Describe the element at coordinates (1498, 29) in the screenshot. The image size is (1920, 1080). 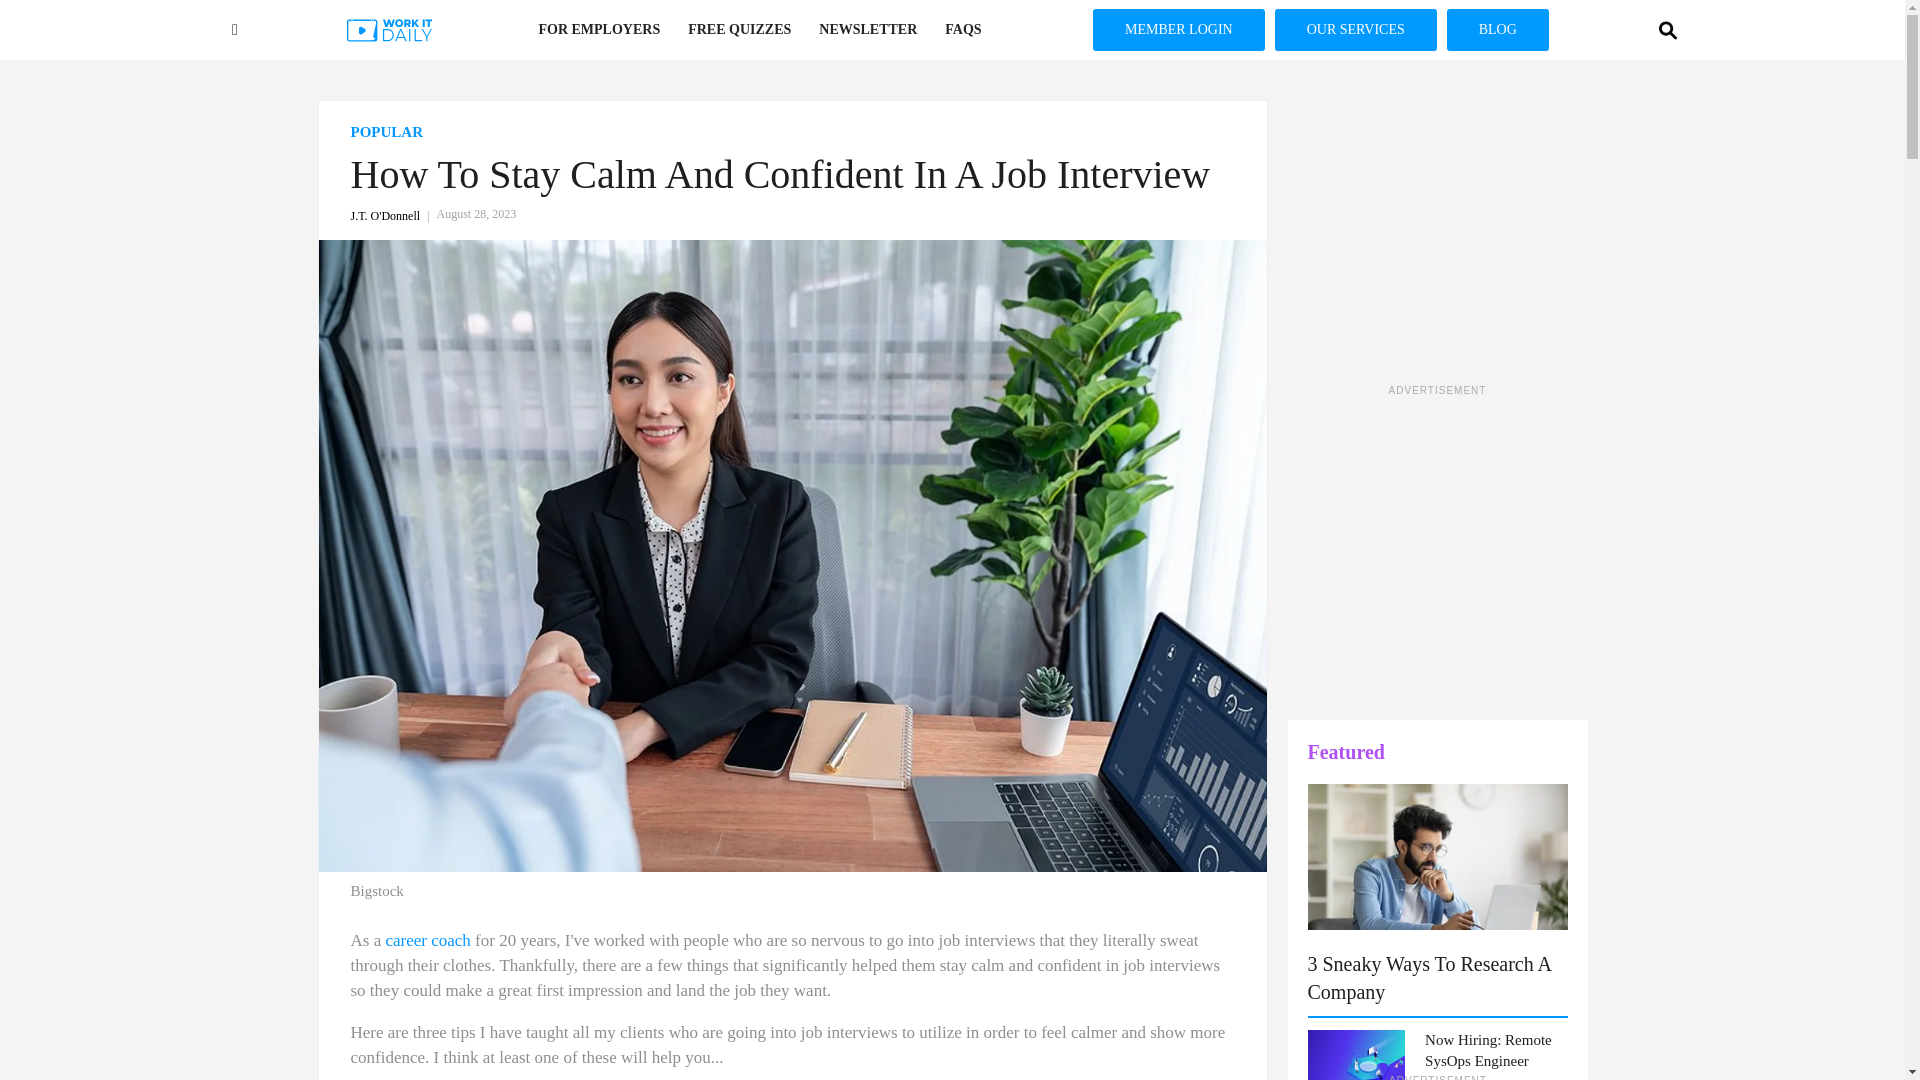
I see `BLOG` at that location.